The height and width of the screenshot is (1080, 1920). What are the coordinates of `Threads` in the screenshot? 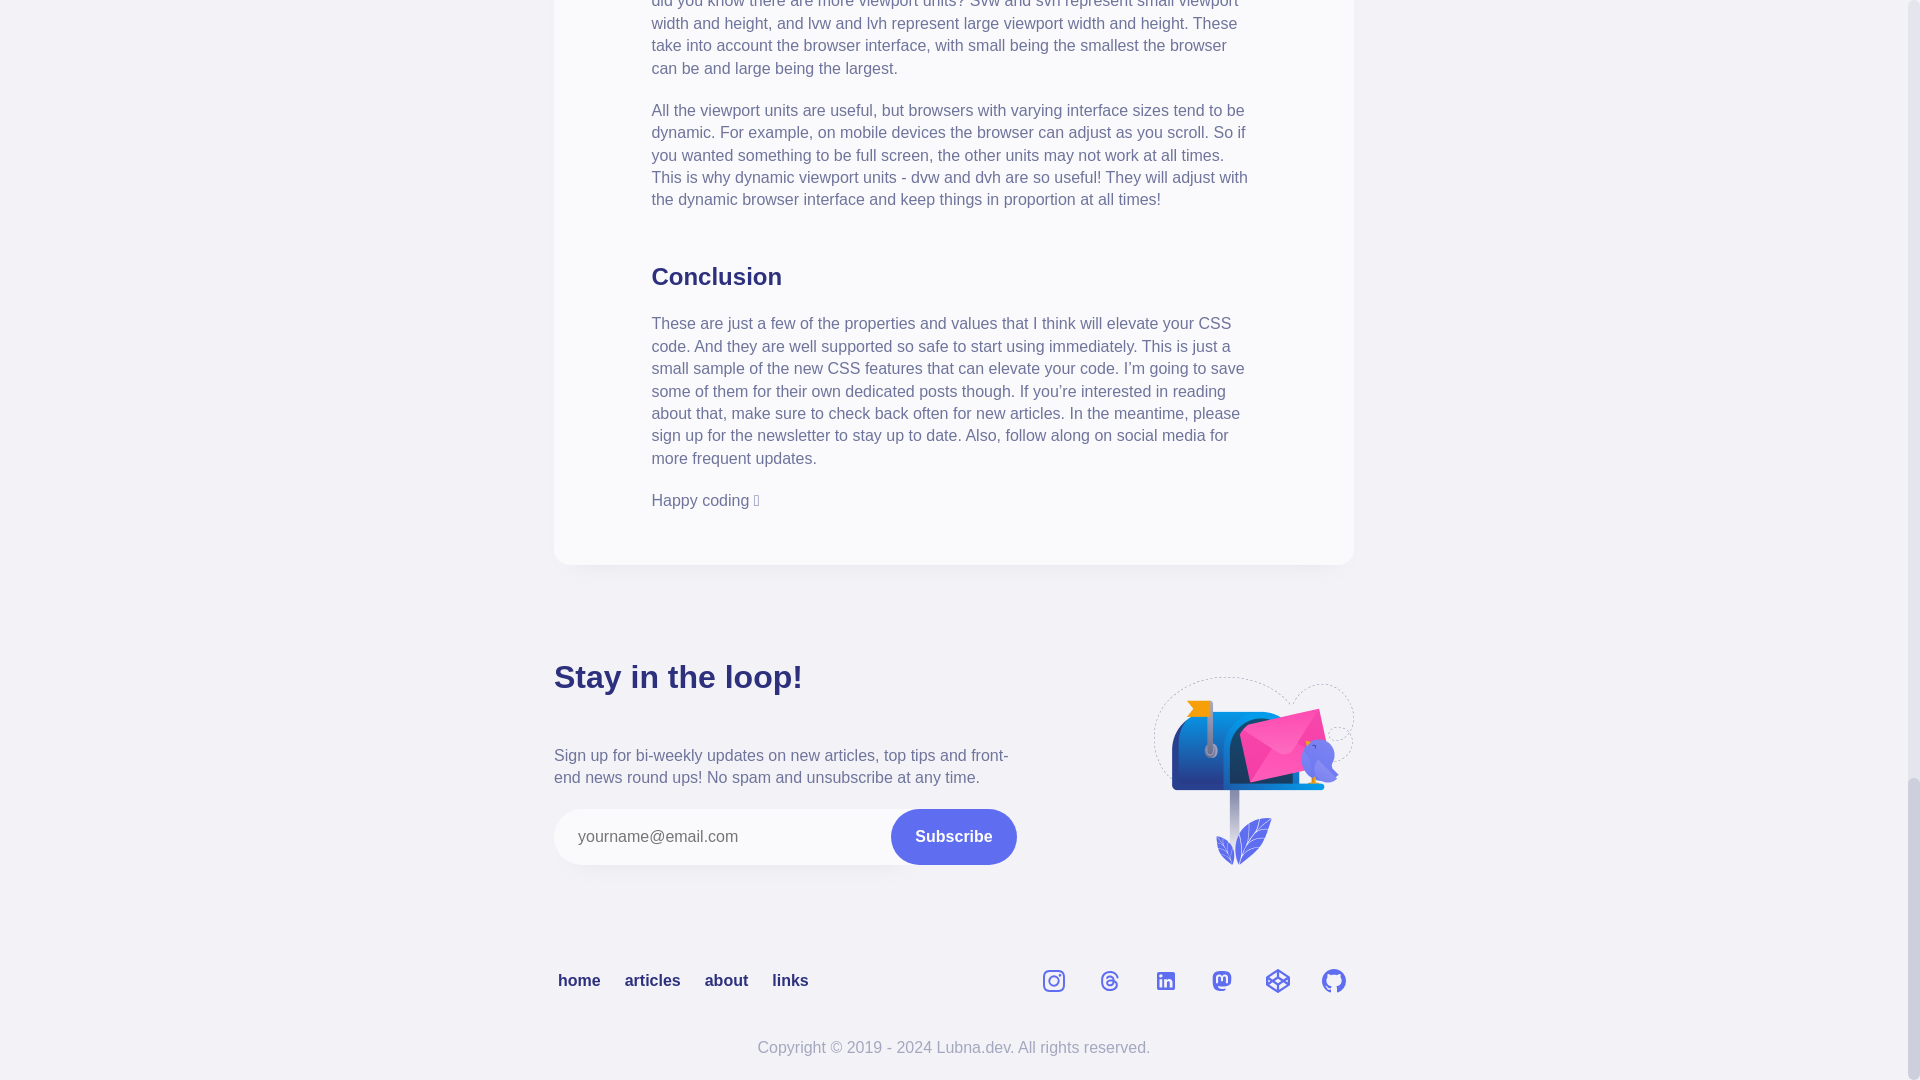 It's located at (1110, 981).